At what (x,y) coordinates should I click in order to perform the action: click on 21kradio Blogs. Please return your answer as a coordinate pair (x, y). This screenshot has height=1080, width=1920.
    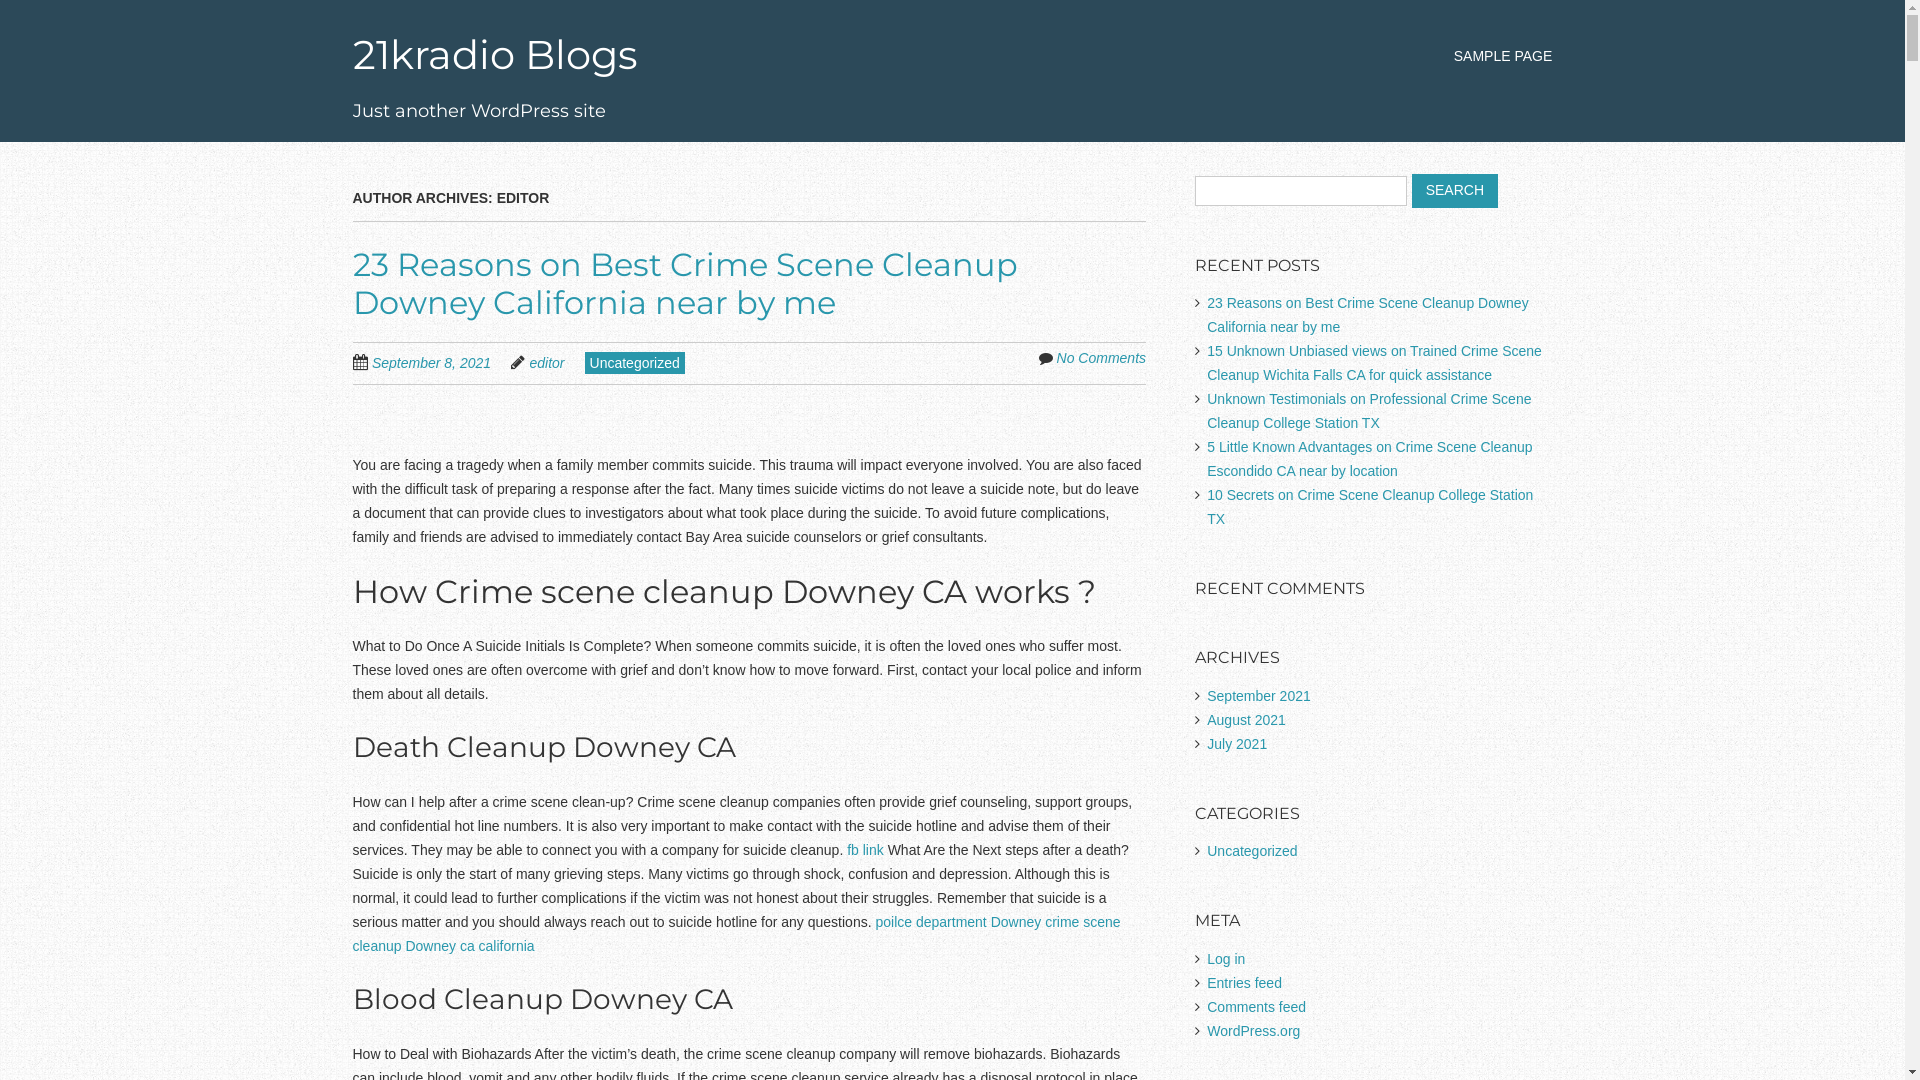
    Looking at the image, I should click on (494, 54).